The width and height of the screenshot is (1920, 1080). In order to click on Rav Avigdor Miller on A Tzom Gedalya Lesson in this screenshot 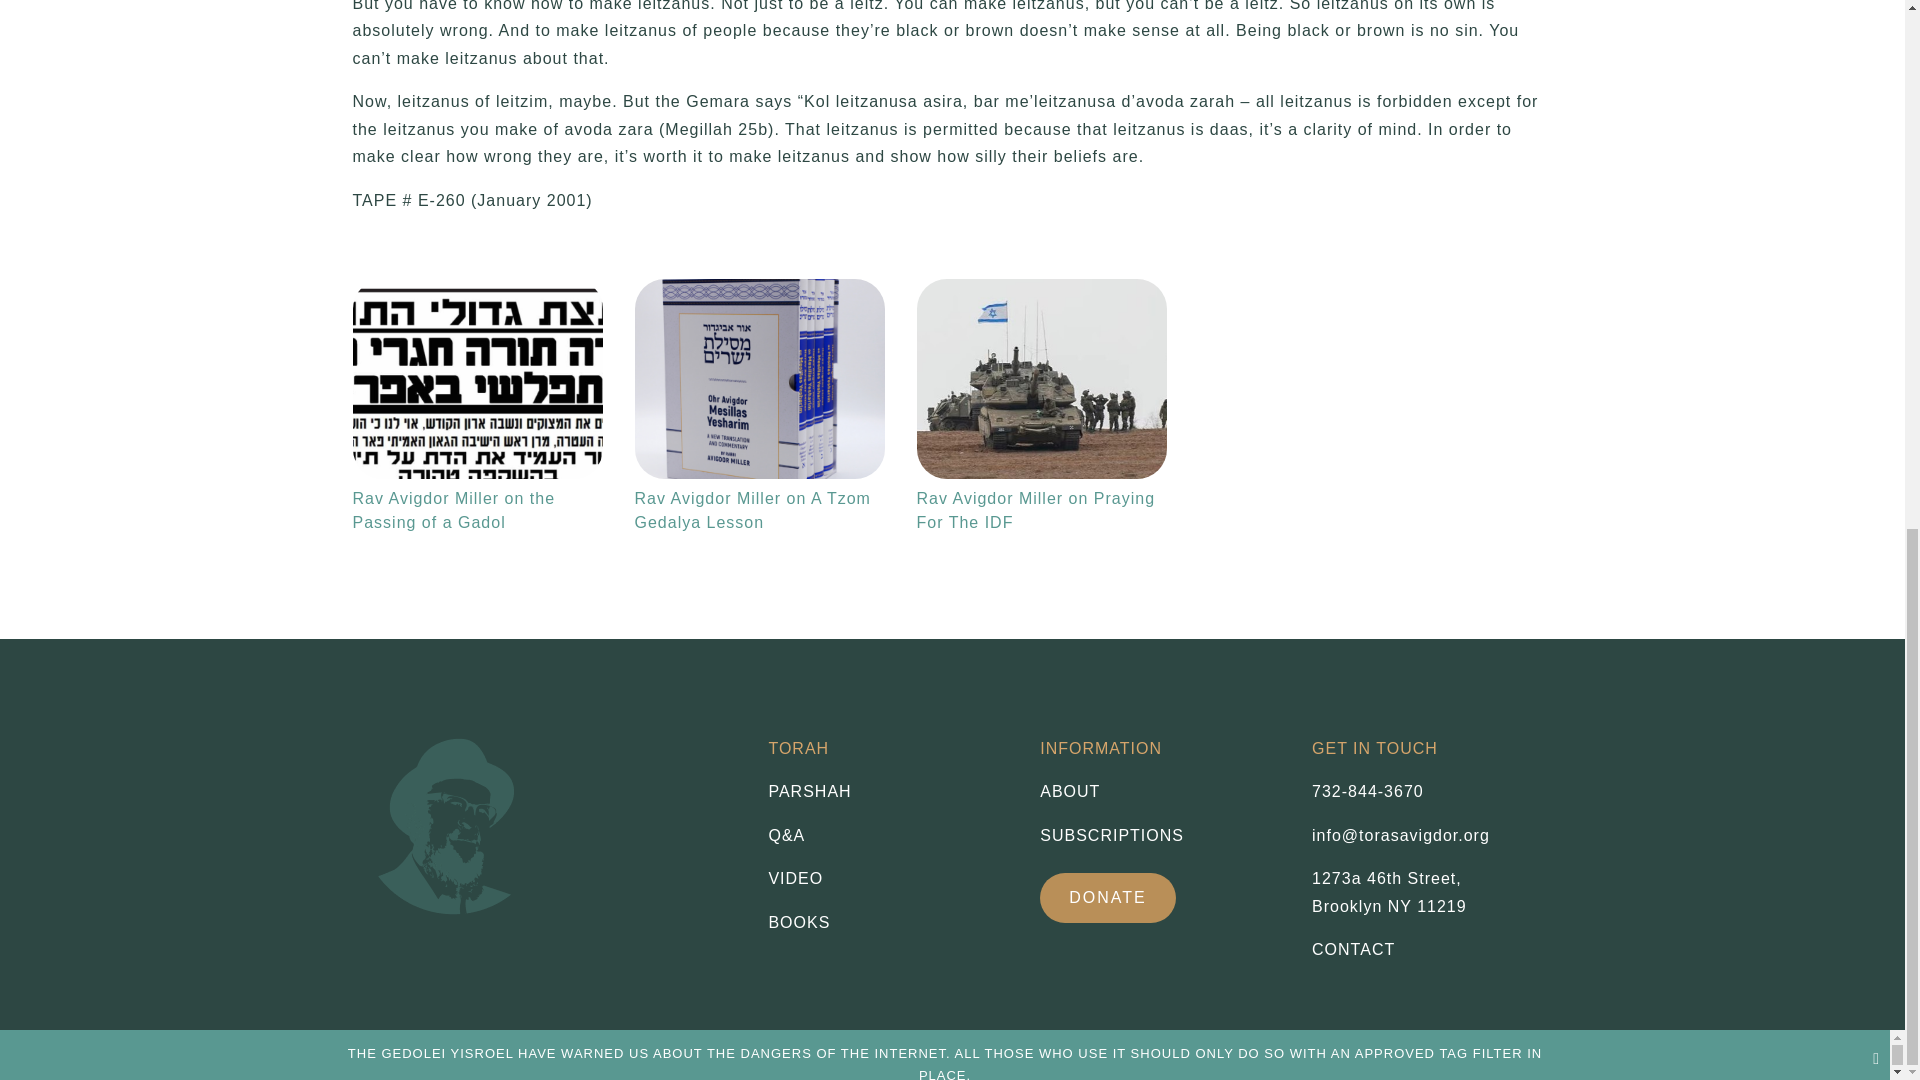, I will do `click(1160, 791)`.